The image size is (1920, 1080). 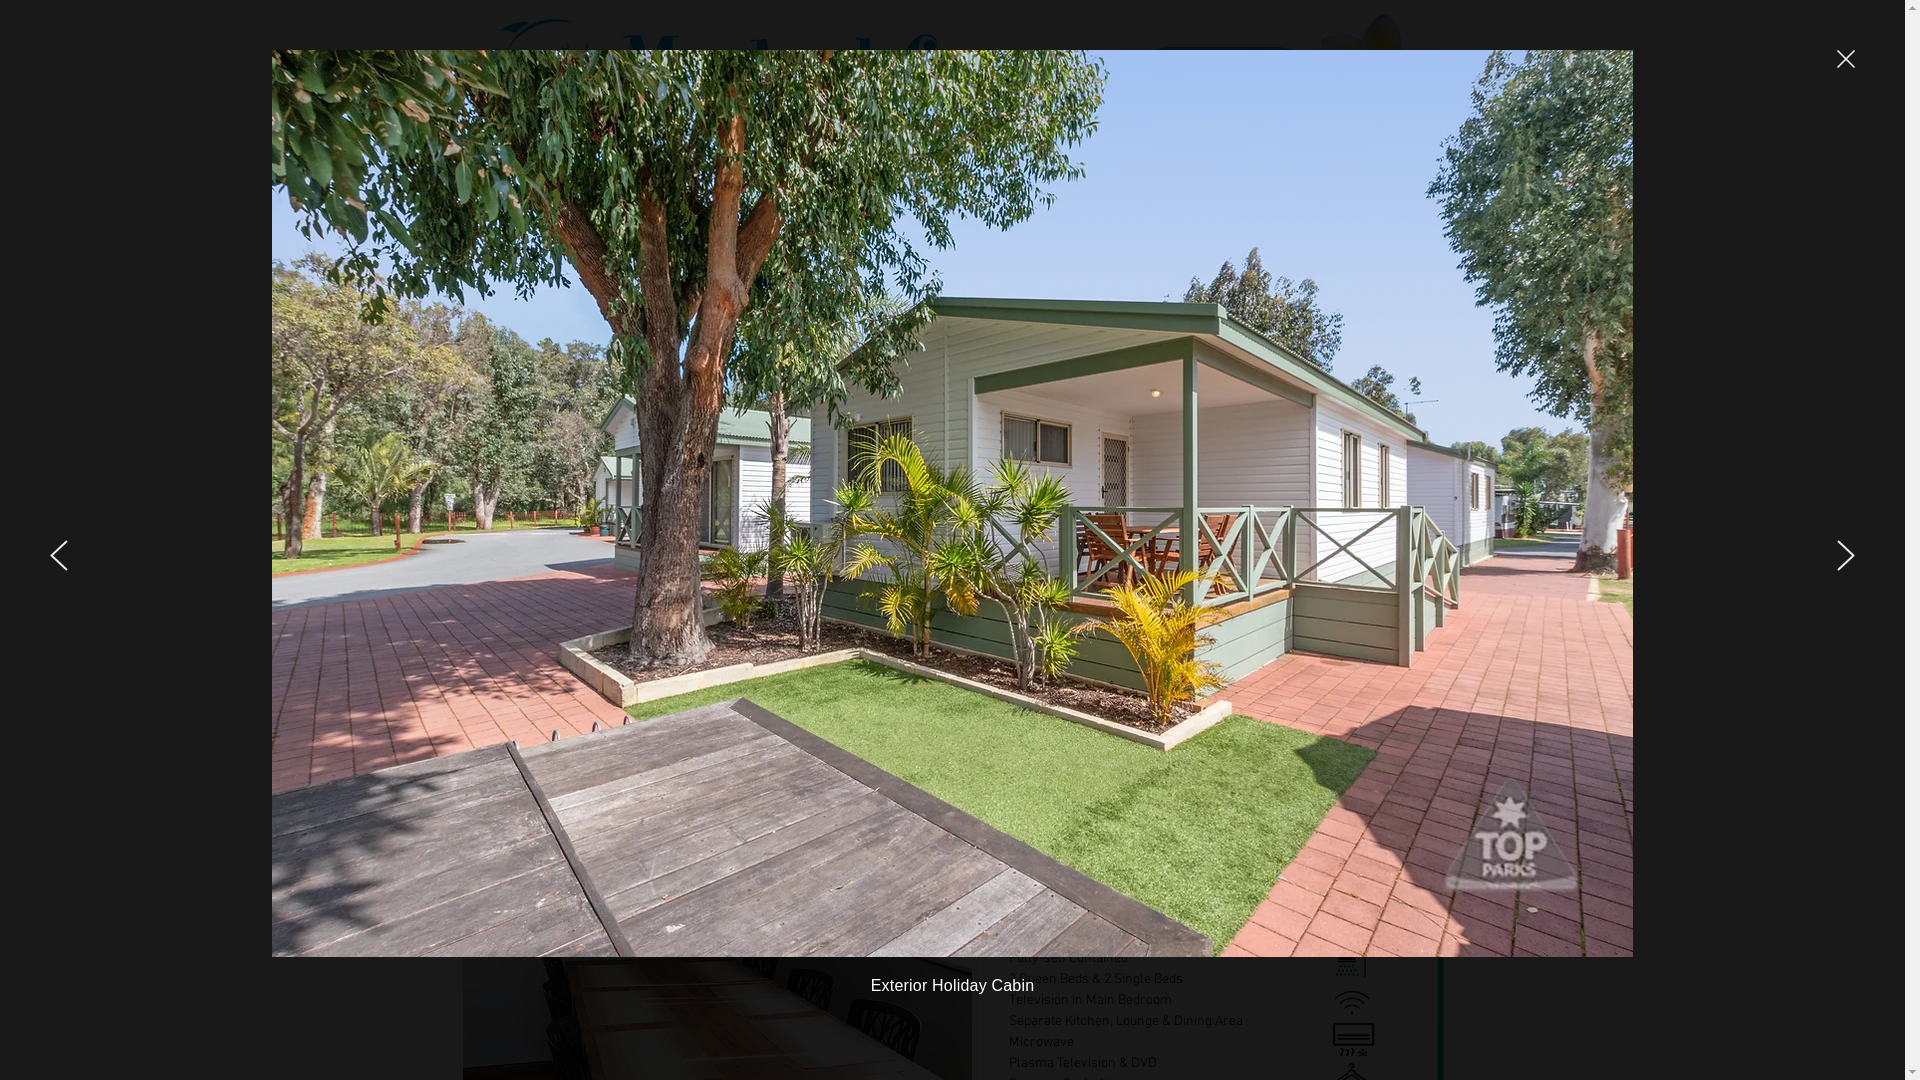 What do you see at coordinates (1238, 736) in the screenshot?
I see `BOOK NOW` at bounding box center [1238, 736].